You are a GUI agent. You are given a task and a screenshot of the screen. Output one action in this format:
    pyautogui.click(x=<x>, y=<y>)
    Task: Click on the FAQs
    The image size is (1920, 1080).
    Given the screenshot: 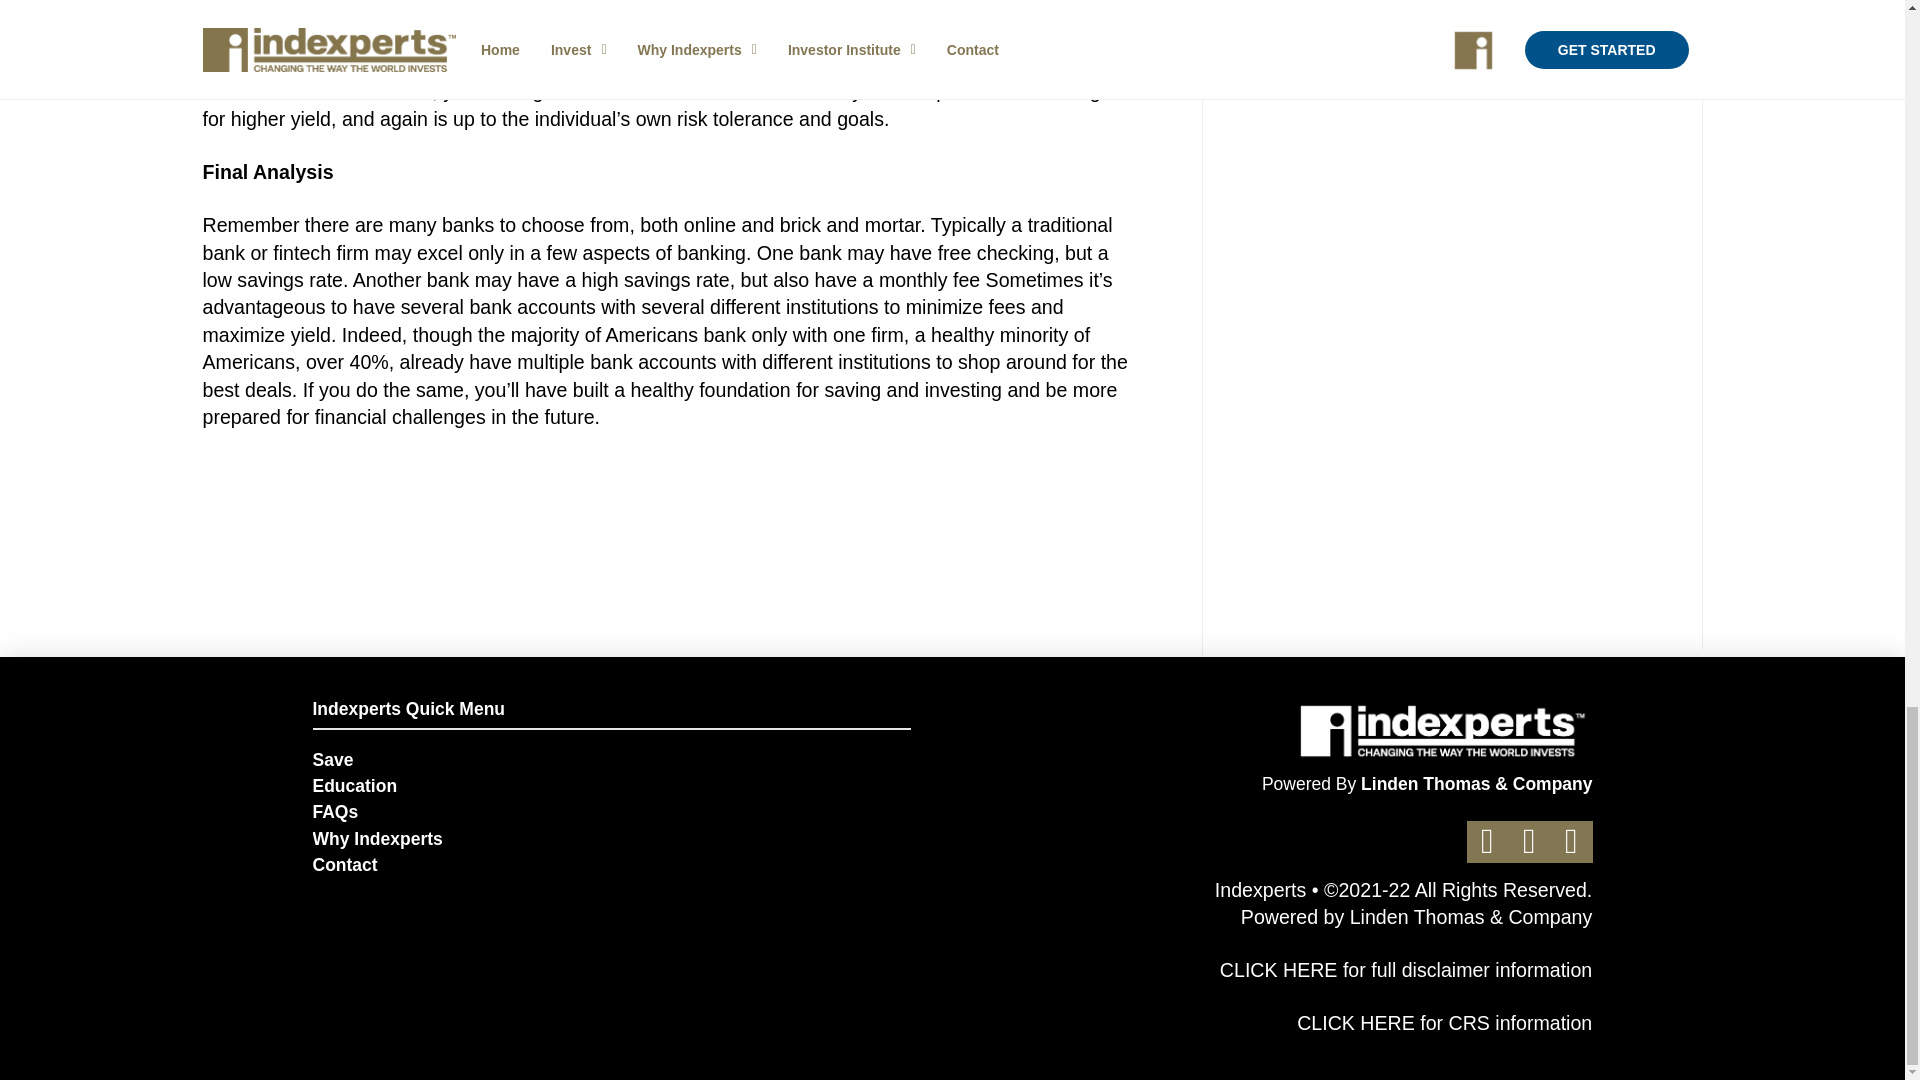 What is the action you would take?
    pyautogui.click(x=610, y=813)
    